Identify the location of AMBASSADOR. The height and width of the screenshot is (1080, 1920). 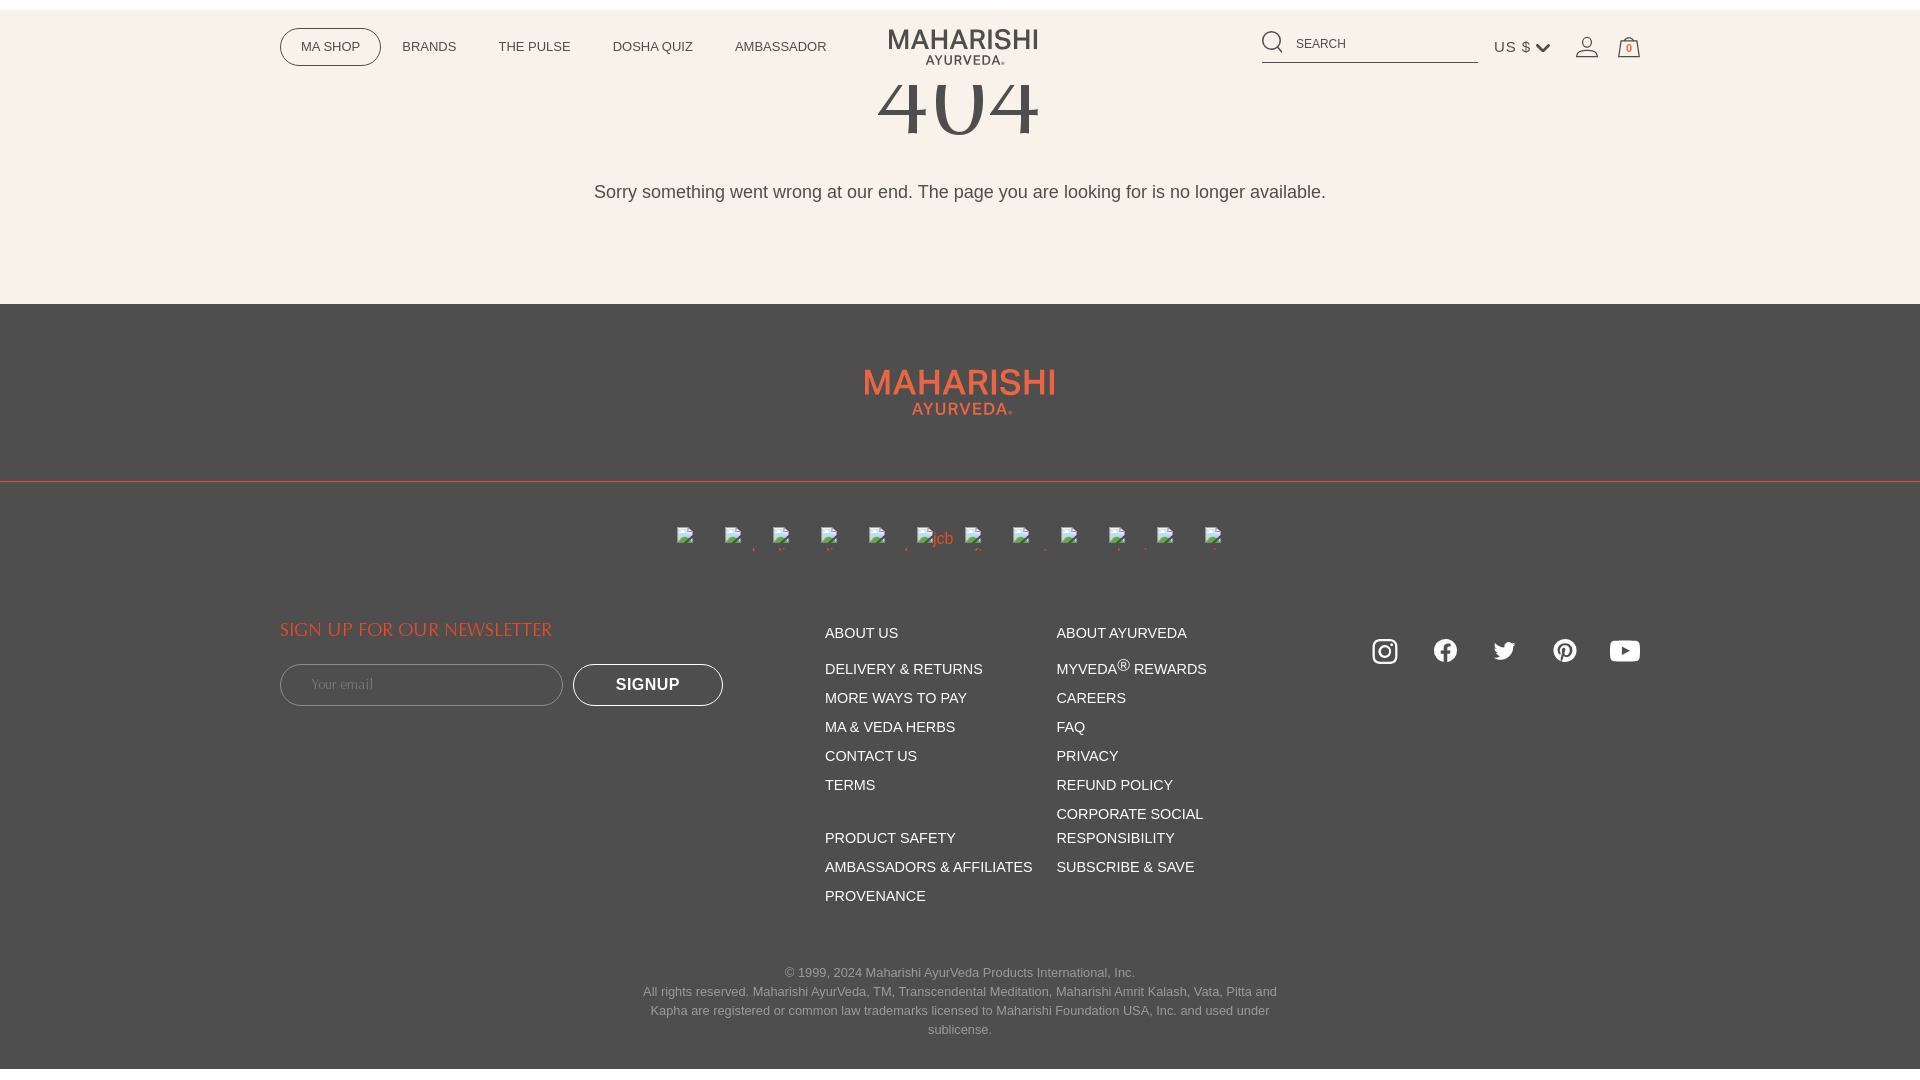
(781, 46).